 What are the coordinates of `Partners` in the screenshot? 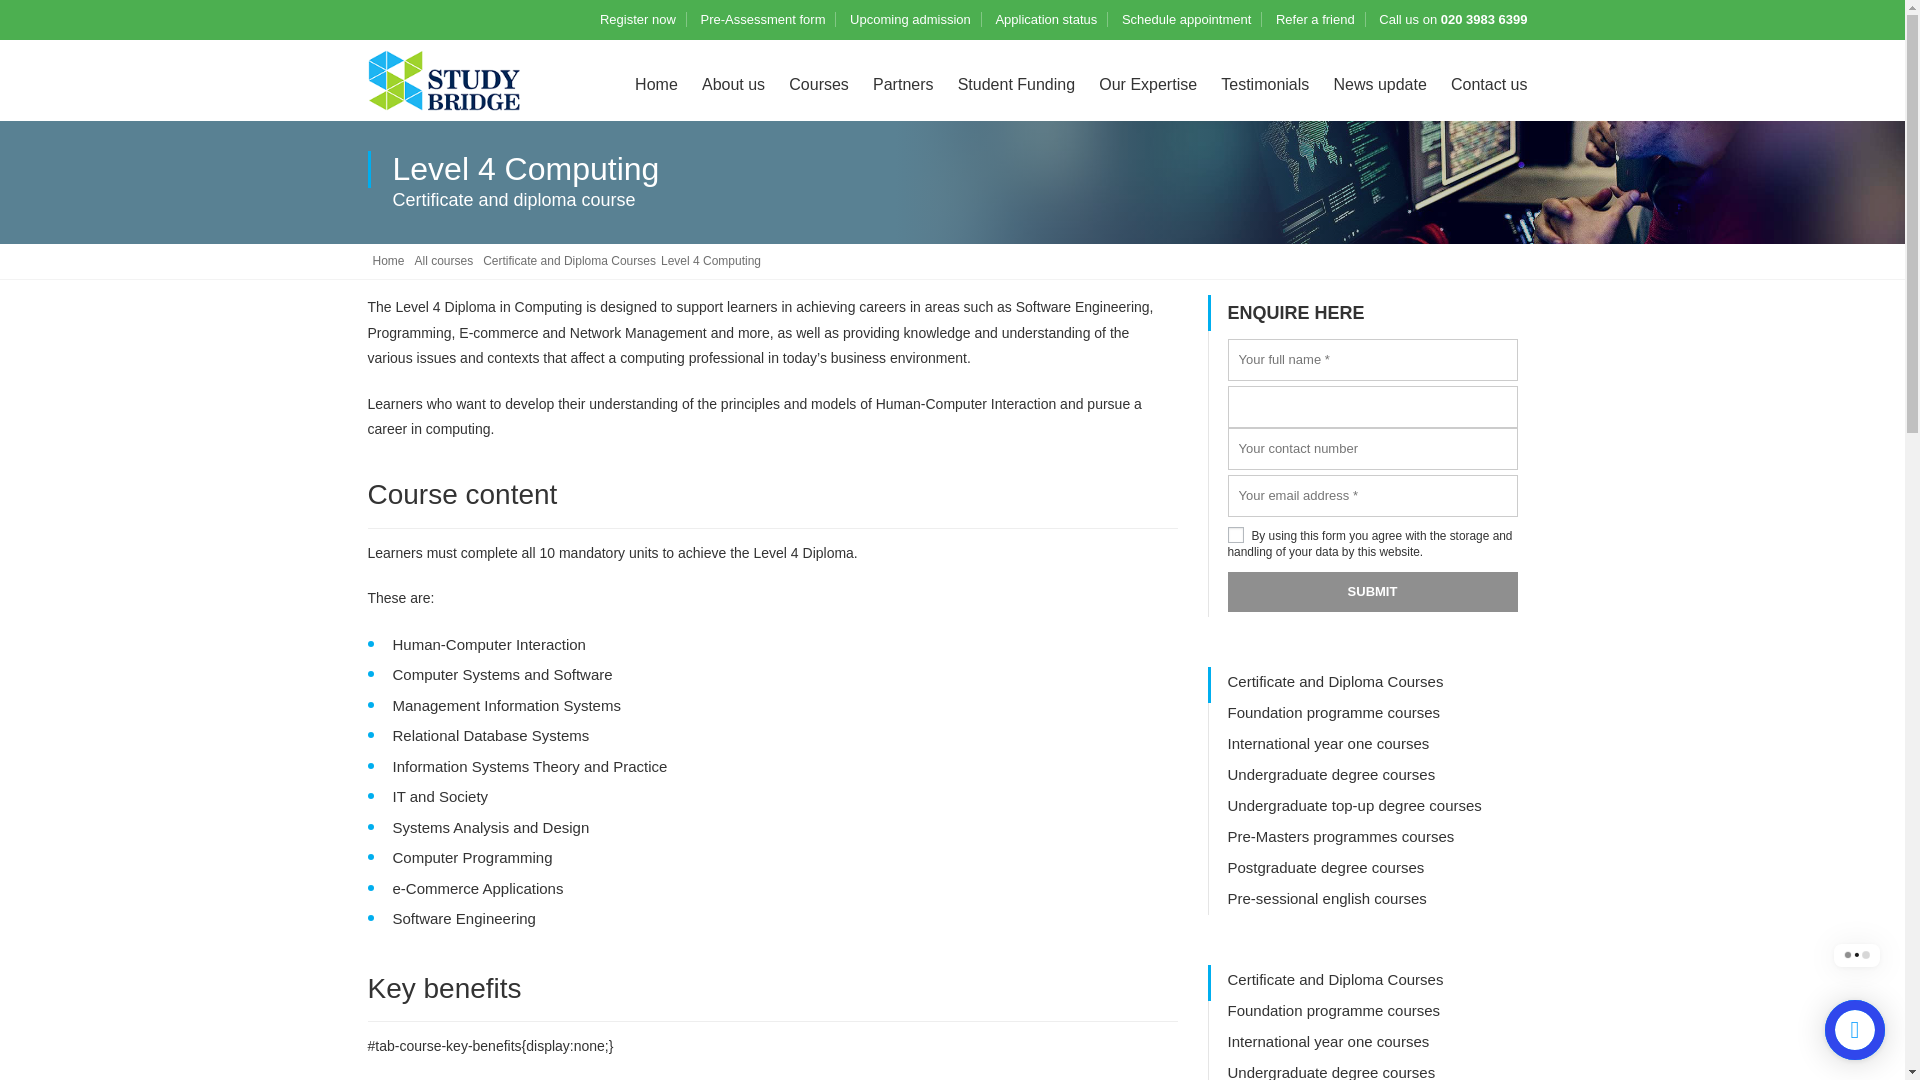 It's located at (902, 84).